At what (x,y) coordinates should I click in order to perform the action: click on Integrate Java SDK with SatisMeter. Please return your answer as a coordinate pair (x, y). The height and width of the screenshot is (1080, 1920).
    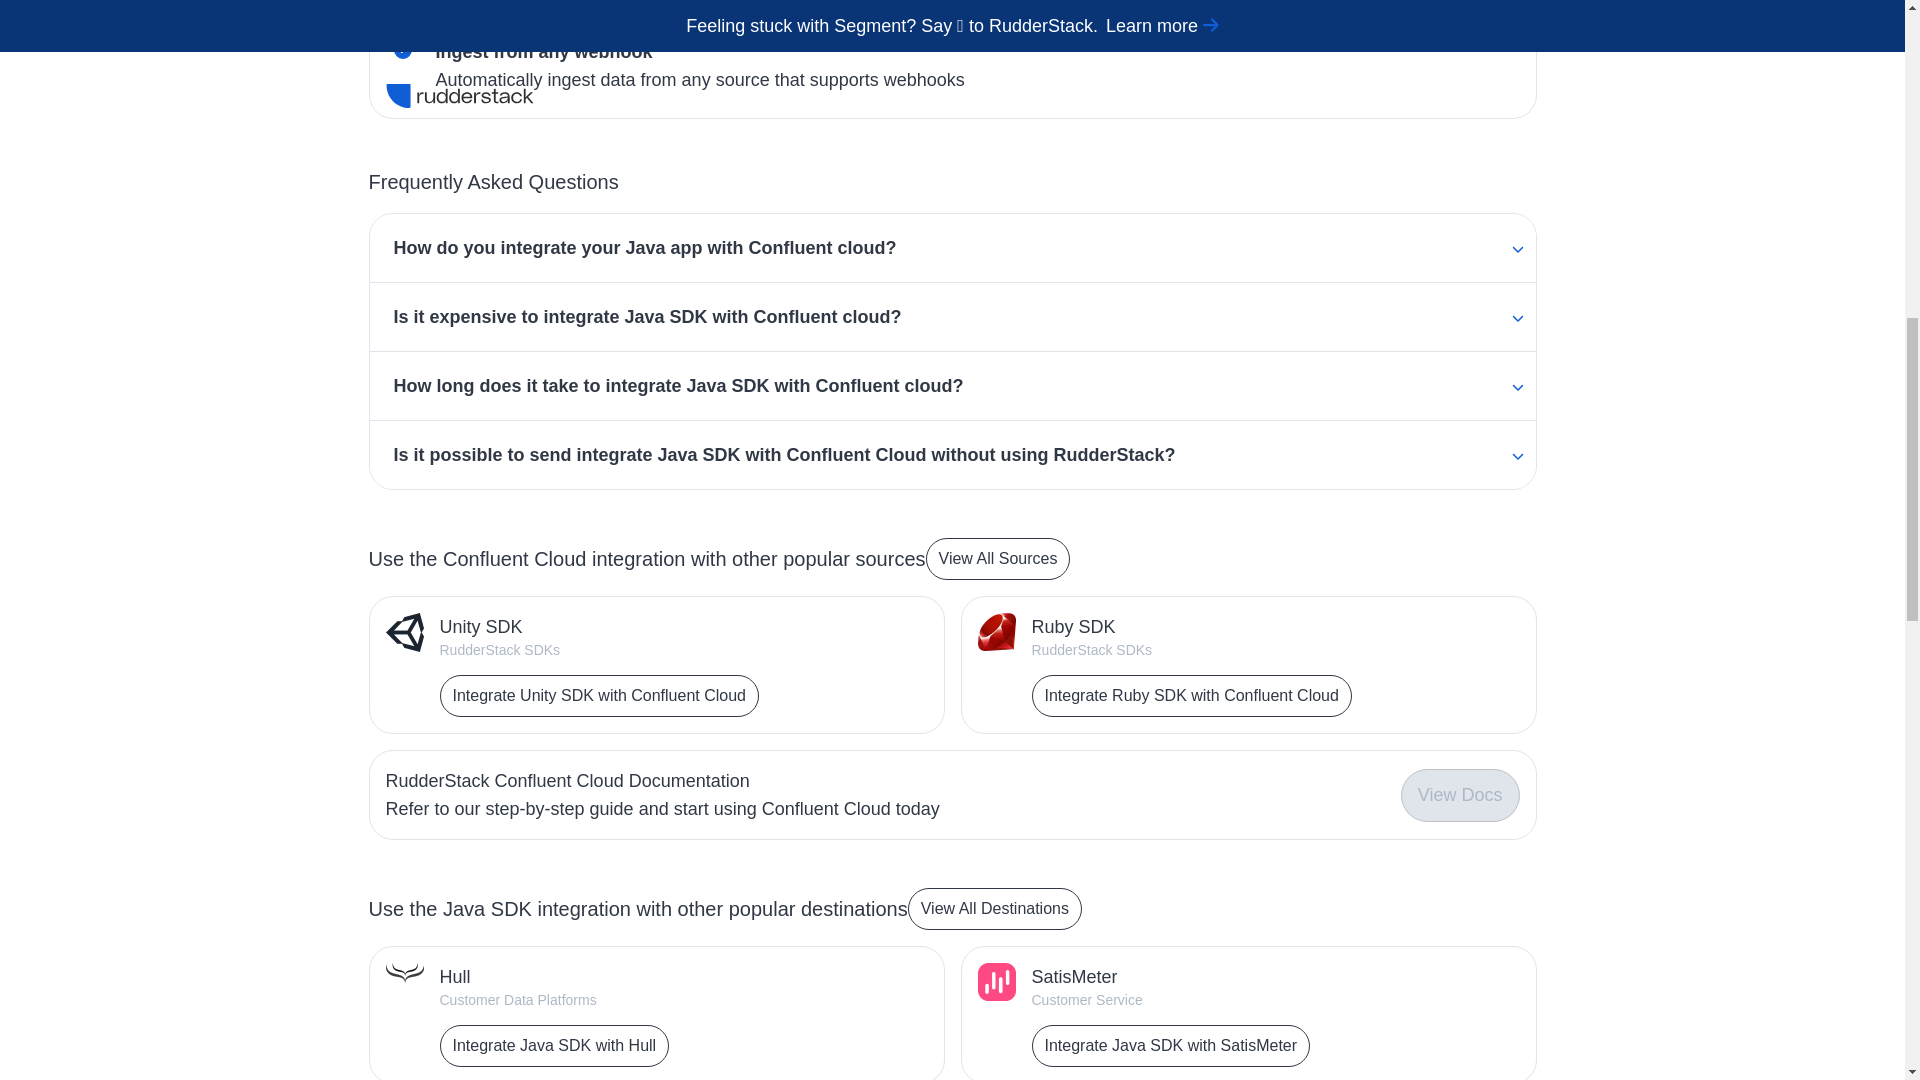
    Looking at the image, I should click on (1172, 1046).